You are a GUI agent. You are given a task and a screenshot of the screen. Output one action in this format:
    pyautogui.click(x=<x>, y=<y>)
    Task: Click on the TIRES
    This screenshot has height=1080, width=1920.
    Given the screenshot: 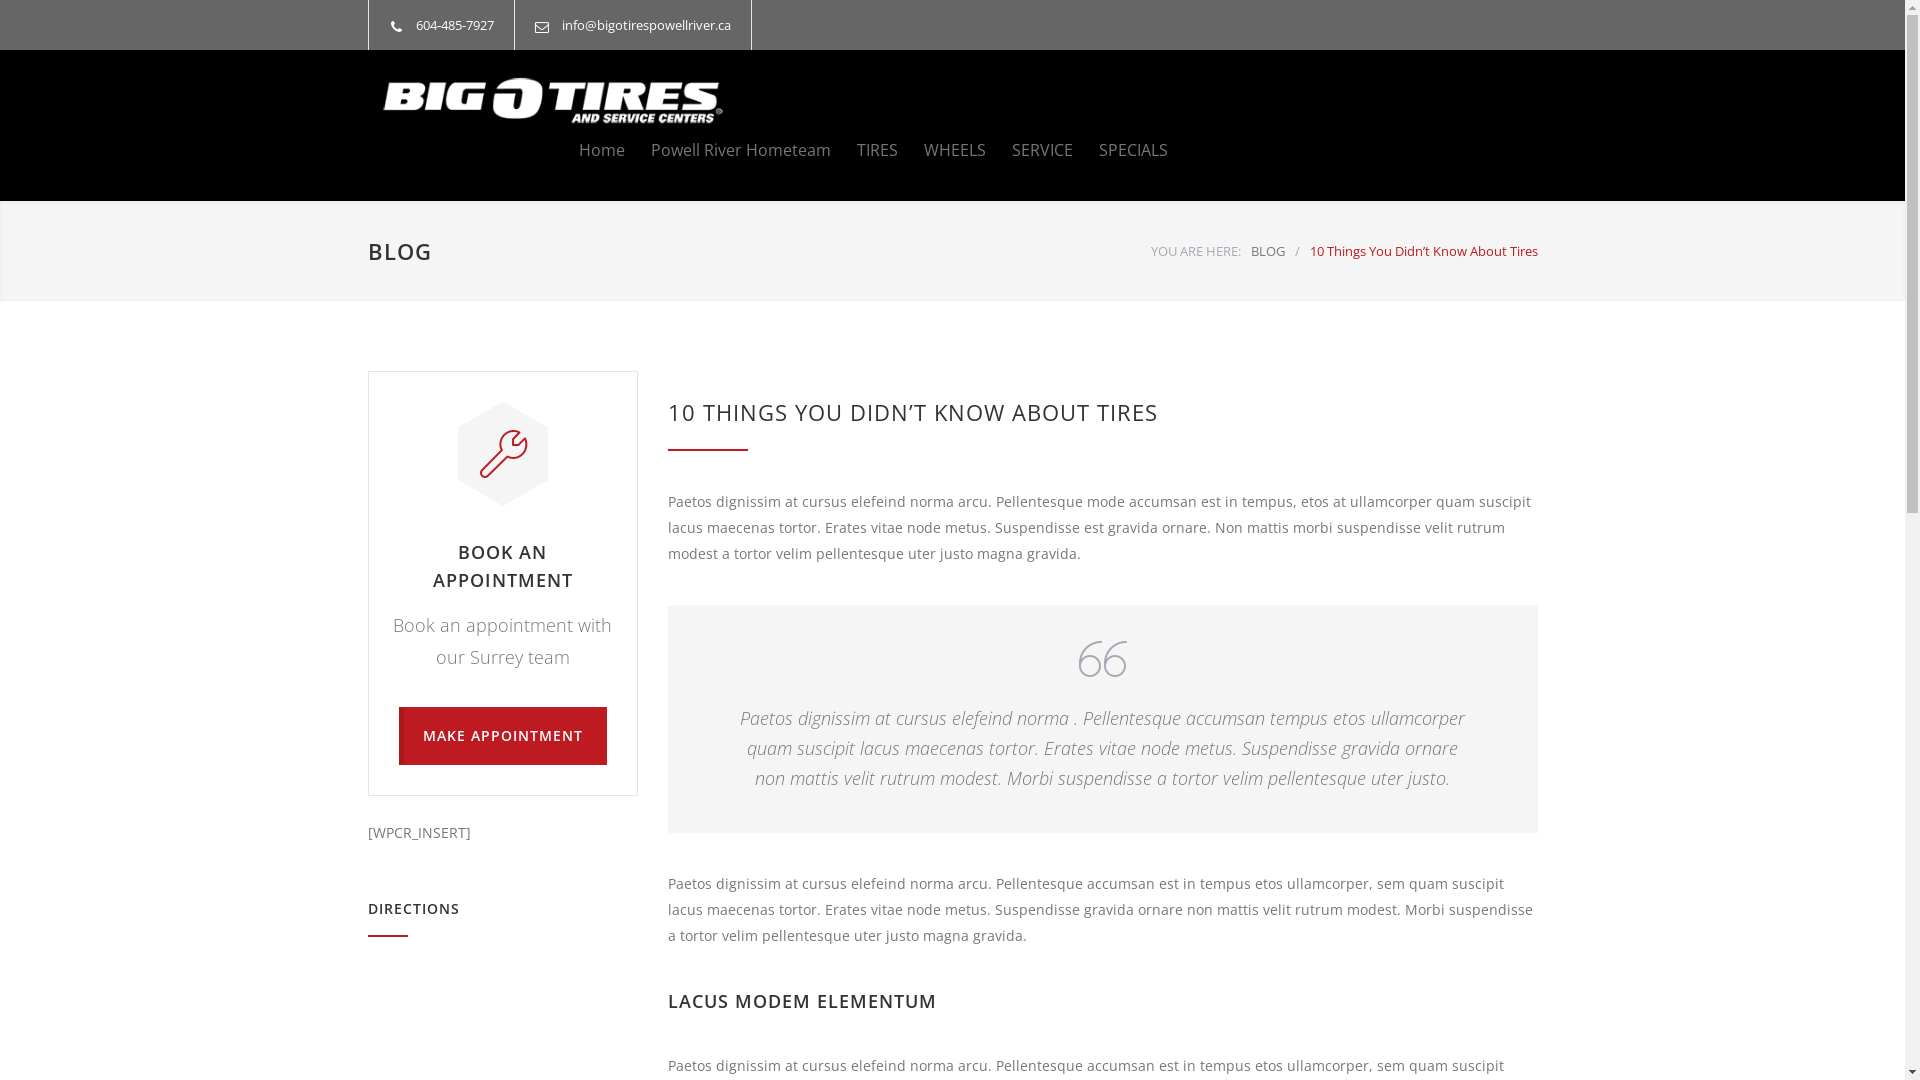 What is the action you would take?
    pyautogui.click(x=864, y=150)
    